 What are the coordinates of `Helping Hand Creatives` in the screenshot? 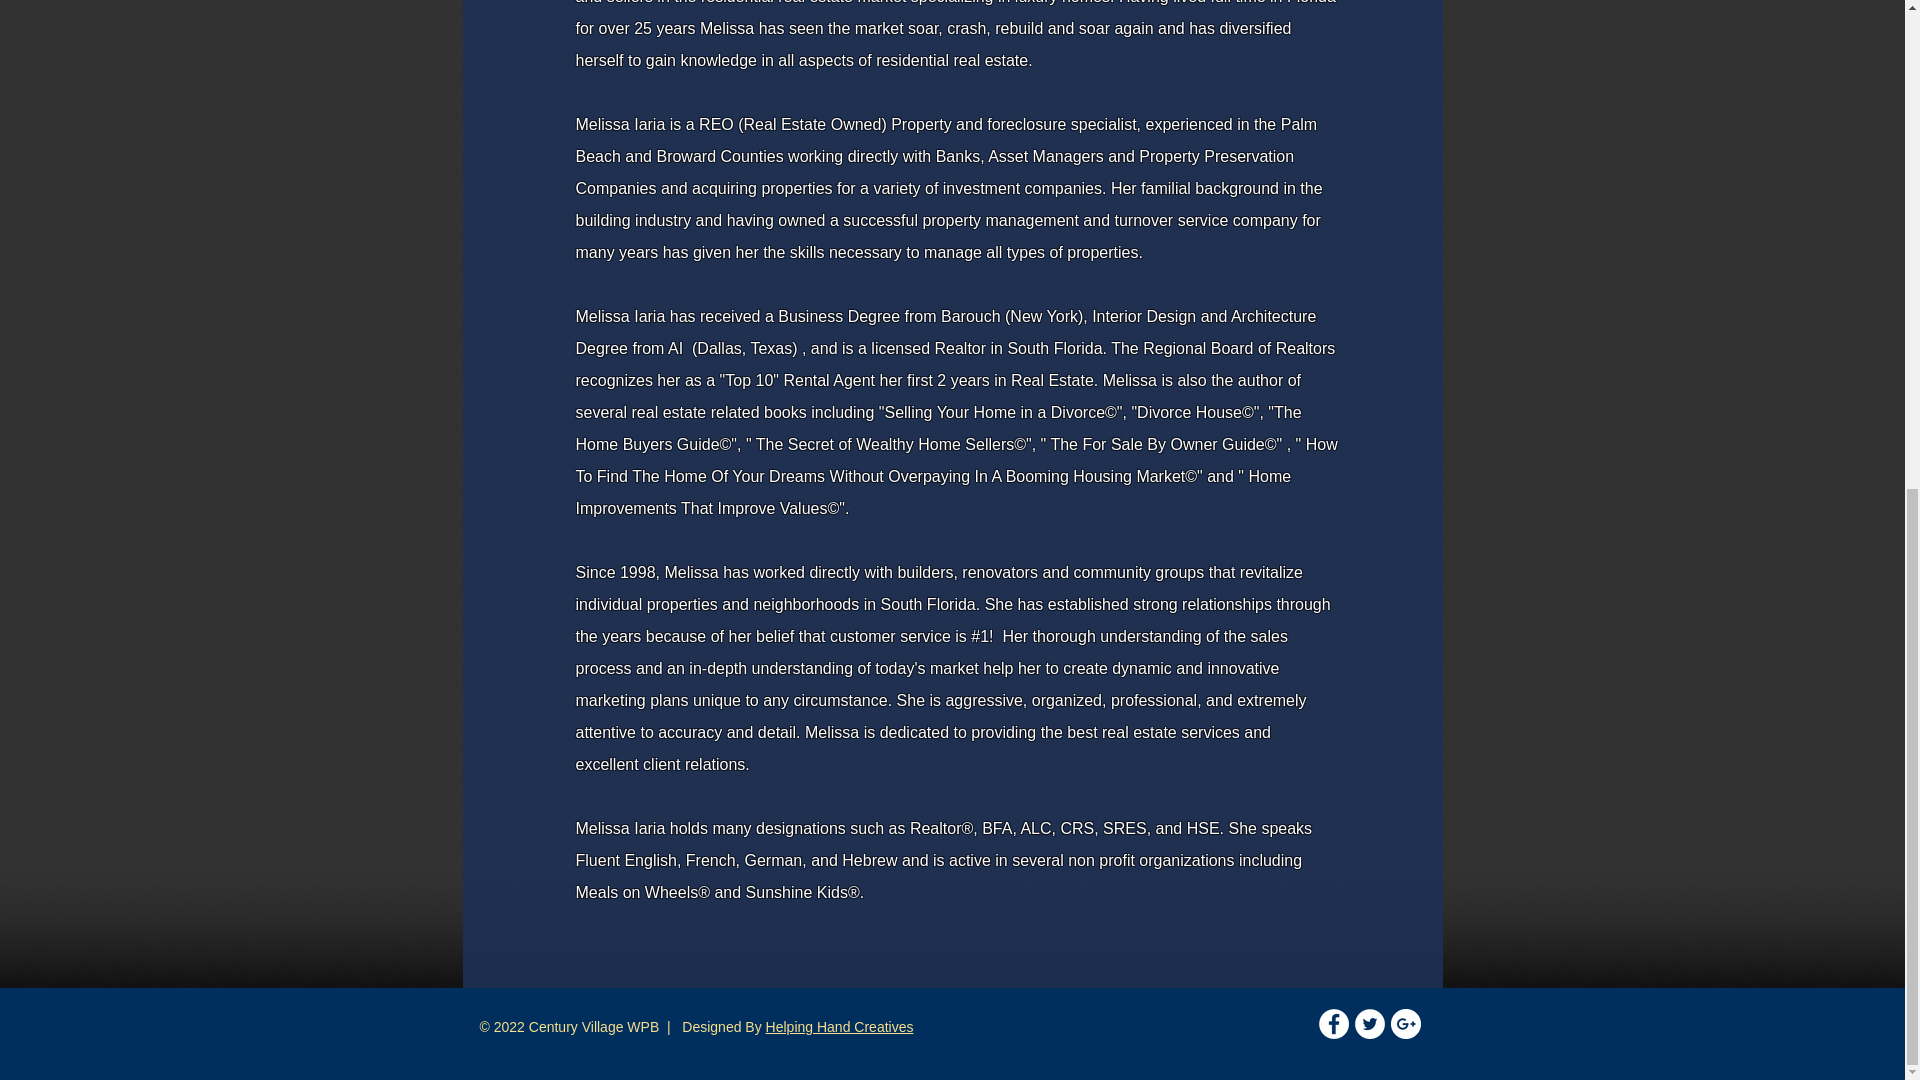 It's located at (840, 1026).